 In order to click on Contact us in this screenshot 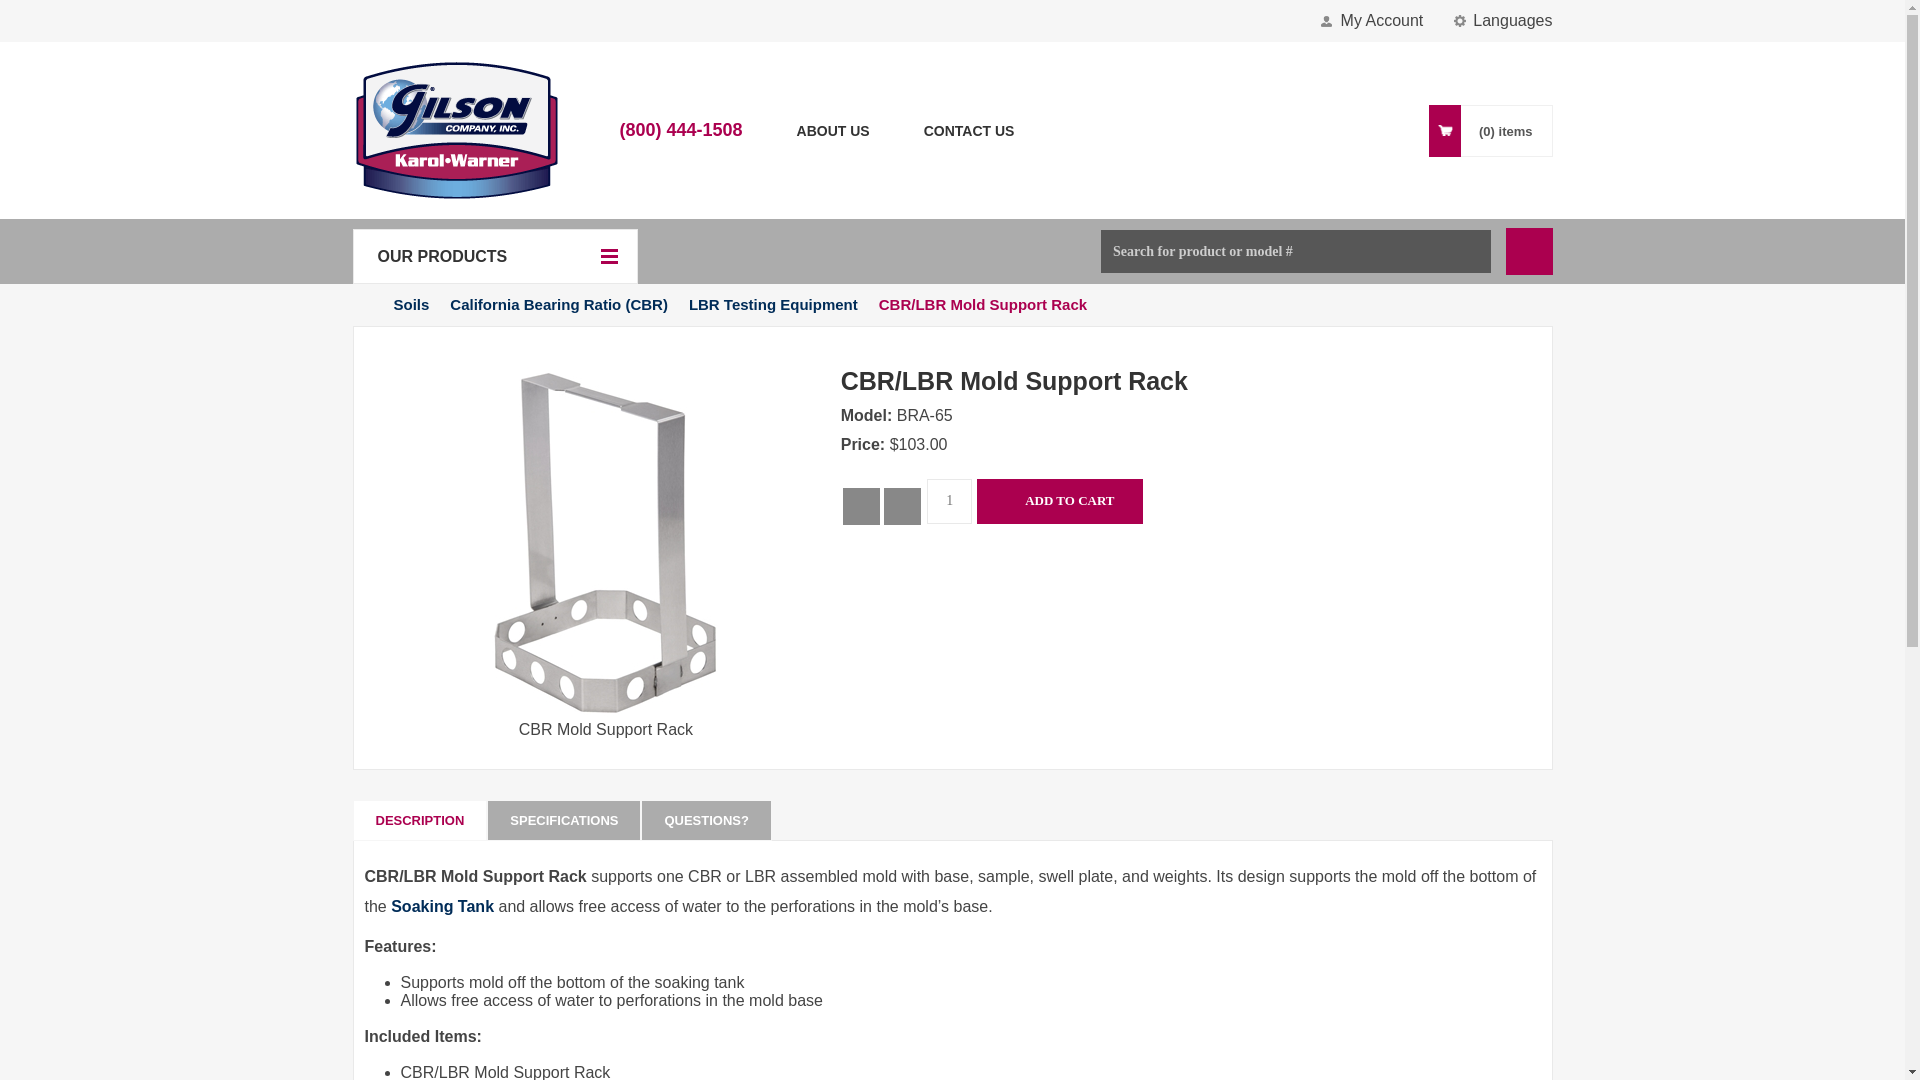, I will do `click(969, 130)`.